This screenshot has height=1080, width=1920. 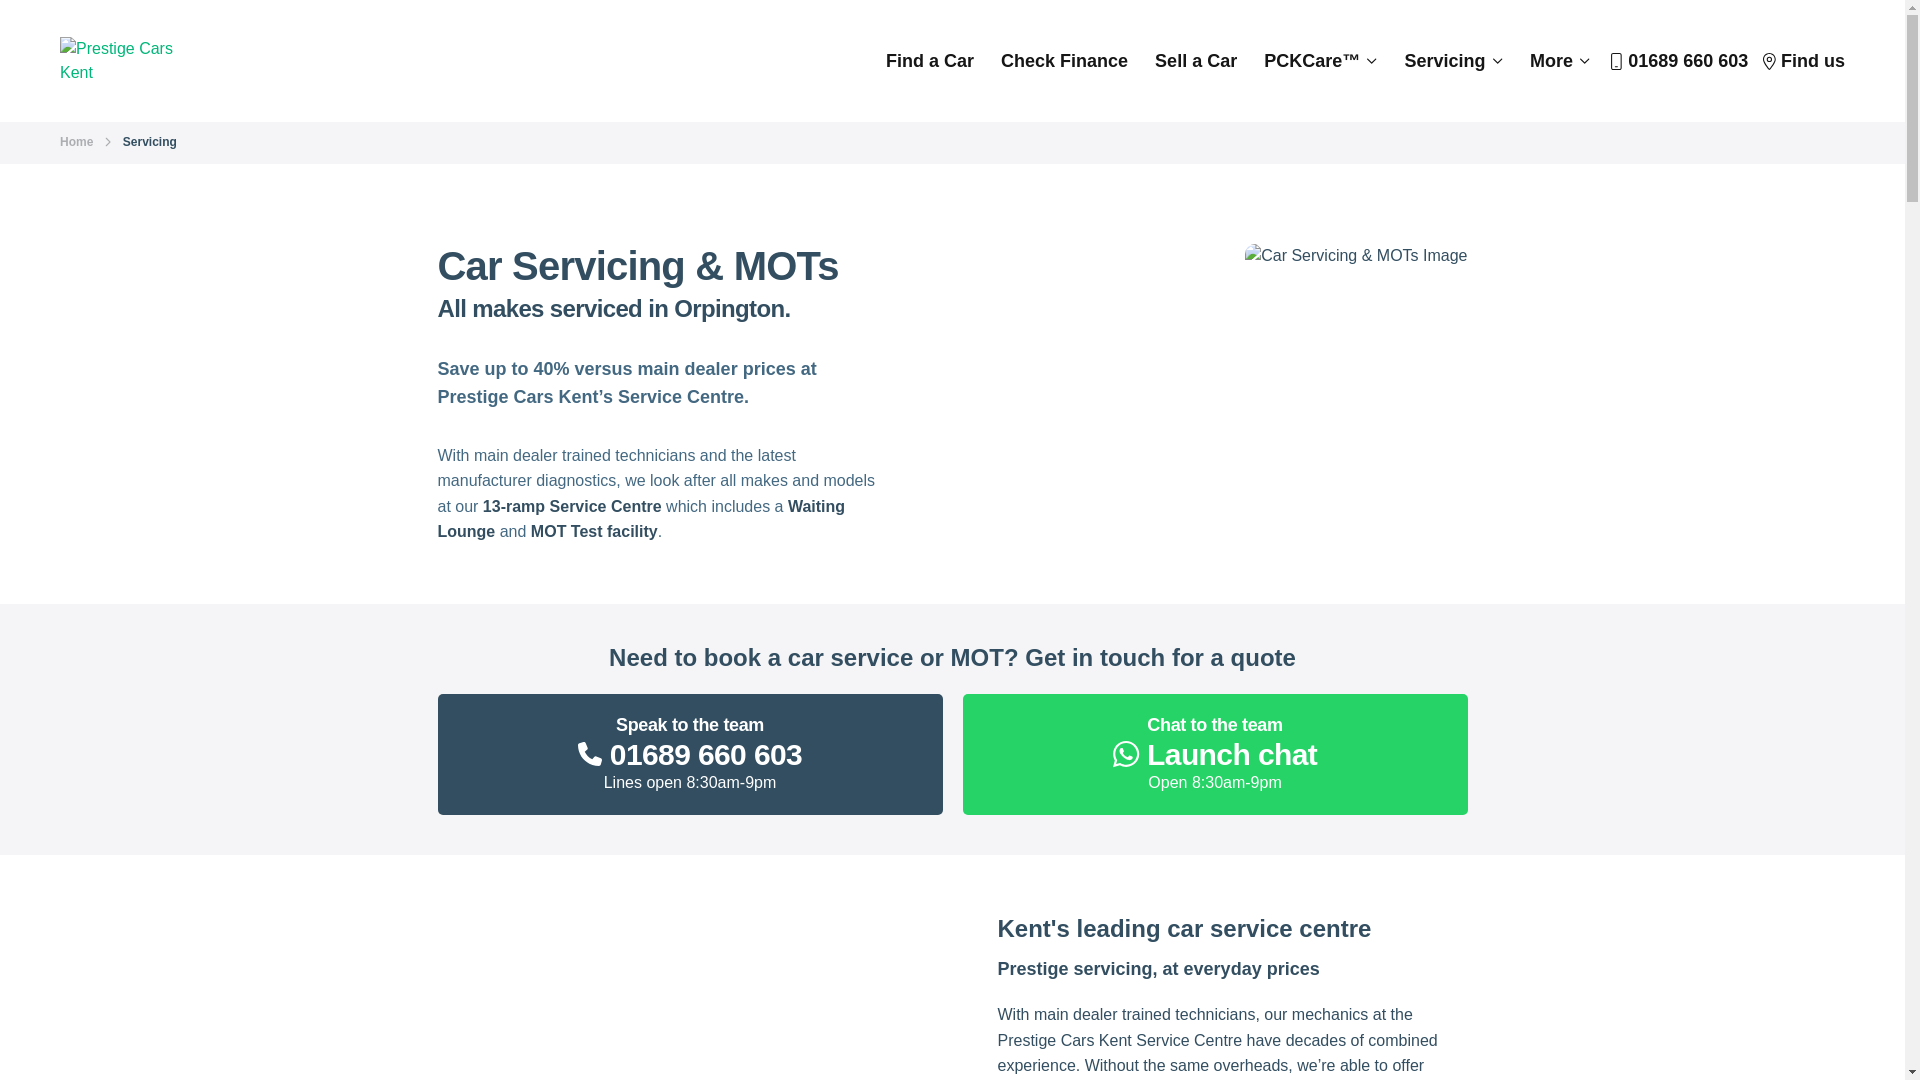 I want to click on Find us, so click(x=1804, y=60).